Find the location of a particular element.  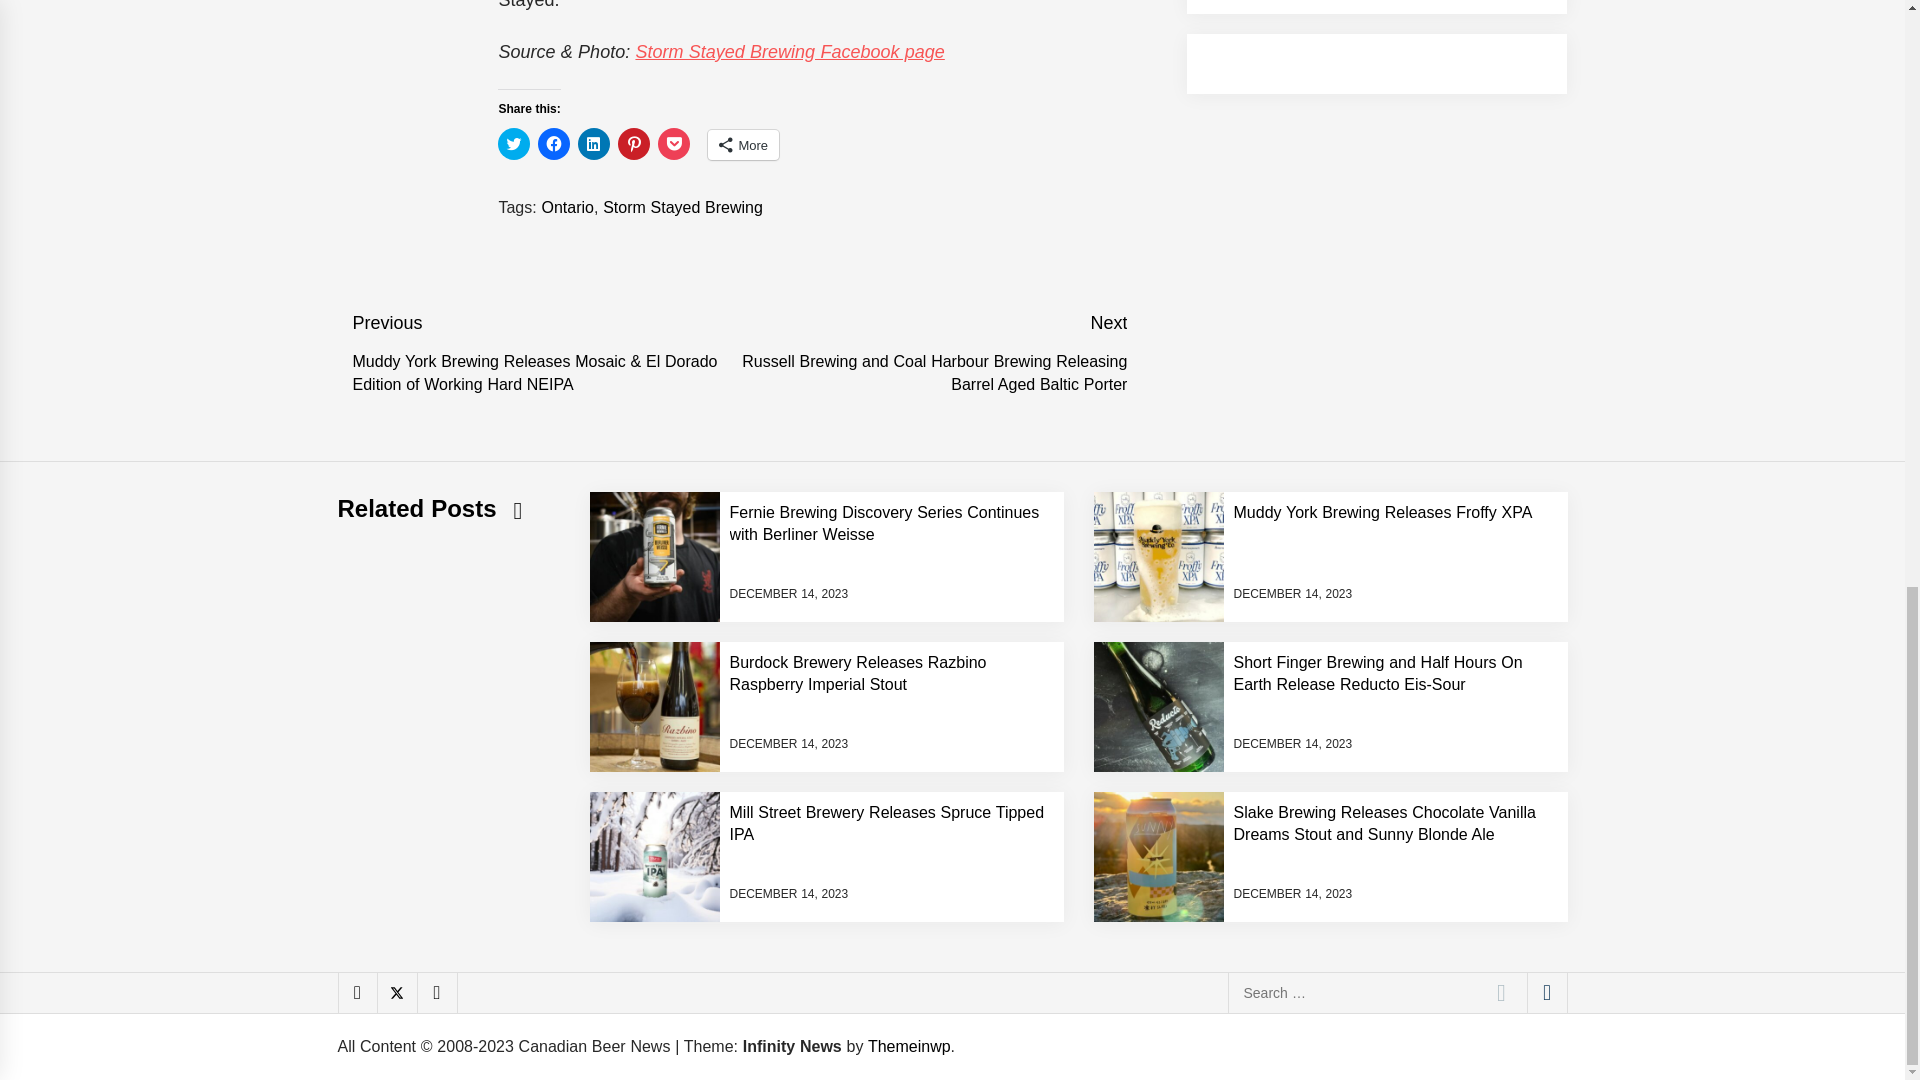

Click to share on LinkedIn is located at coordinates (594, 144).